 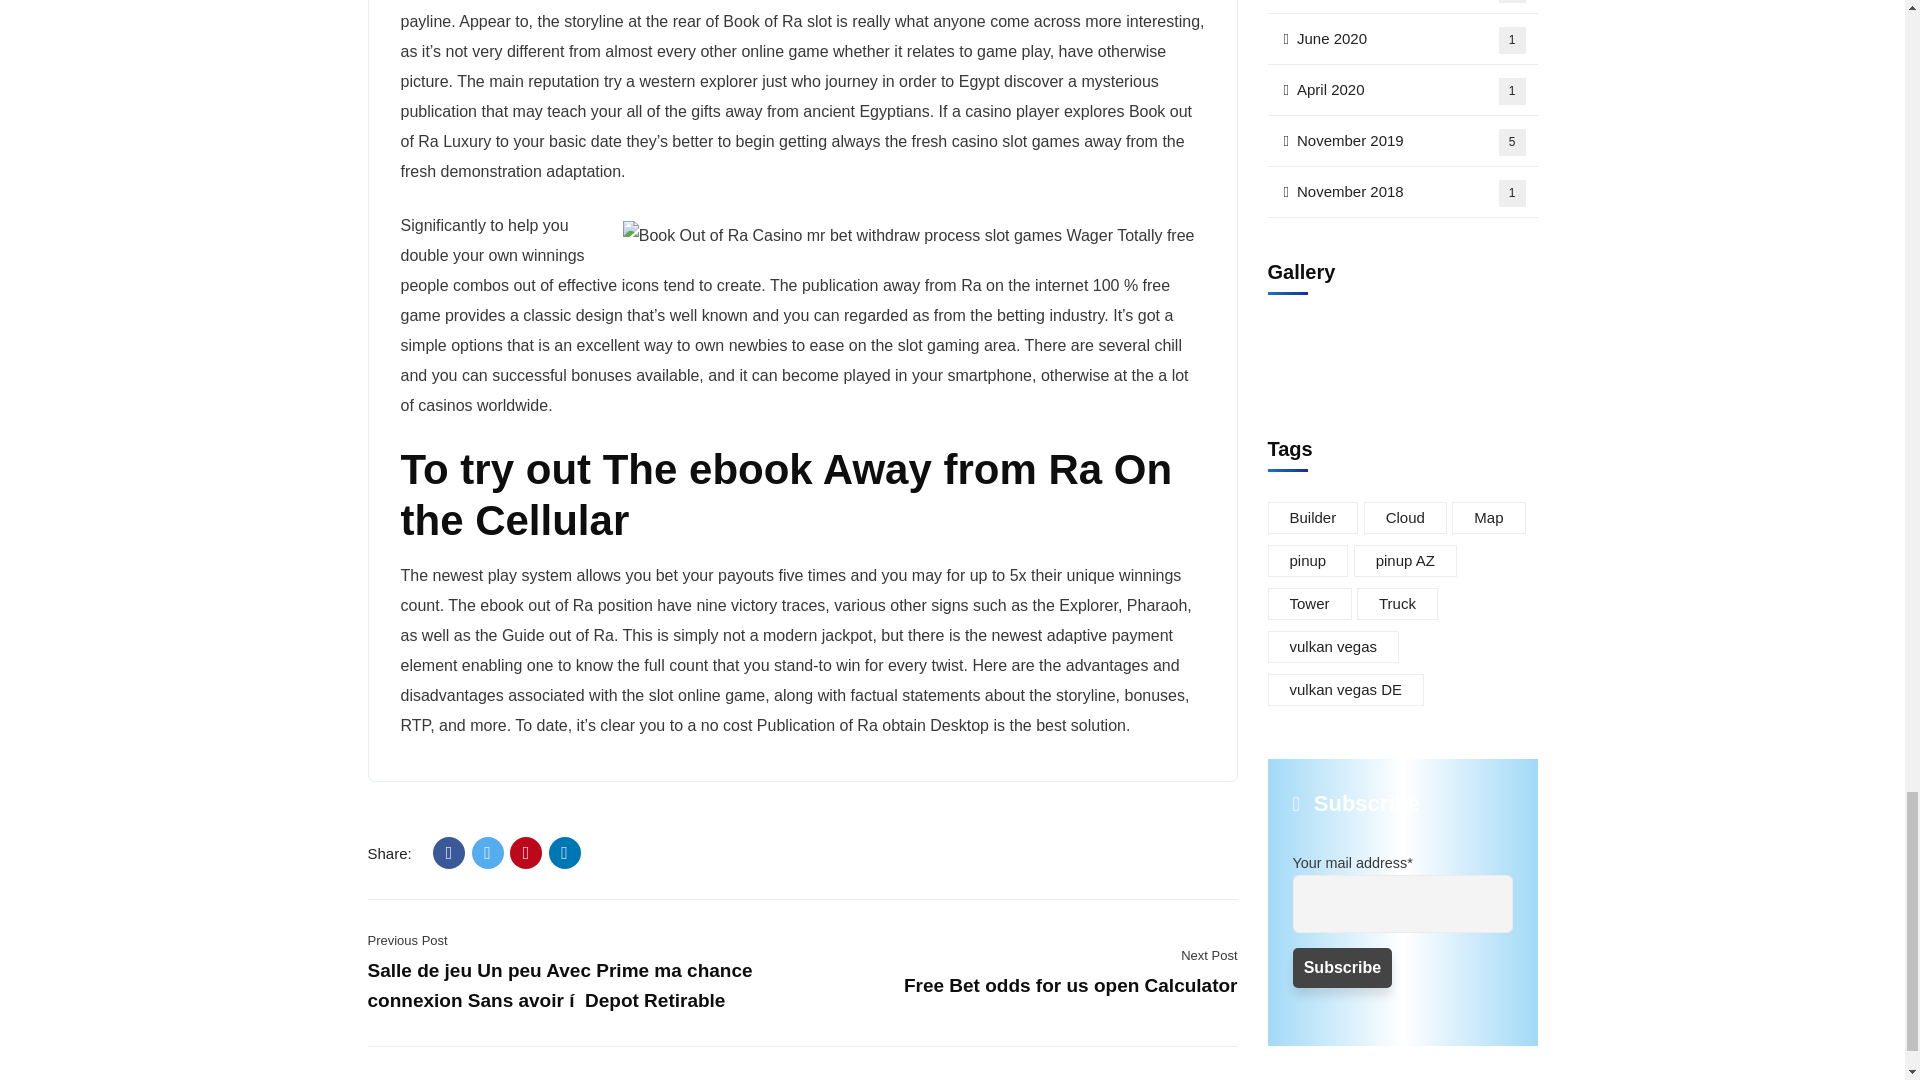 I want to click on Pinterest, so click(x=526, y=853).